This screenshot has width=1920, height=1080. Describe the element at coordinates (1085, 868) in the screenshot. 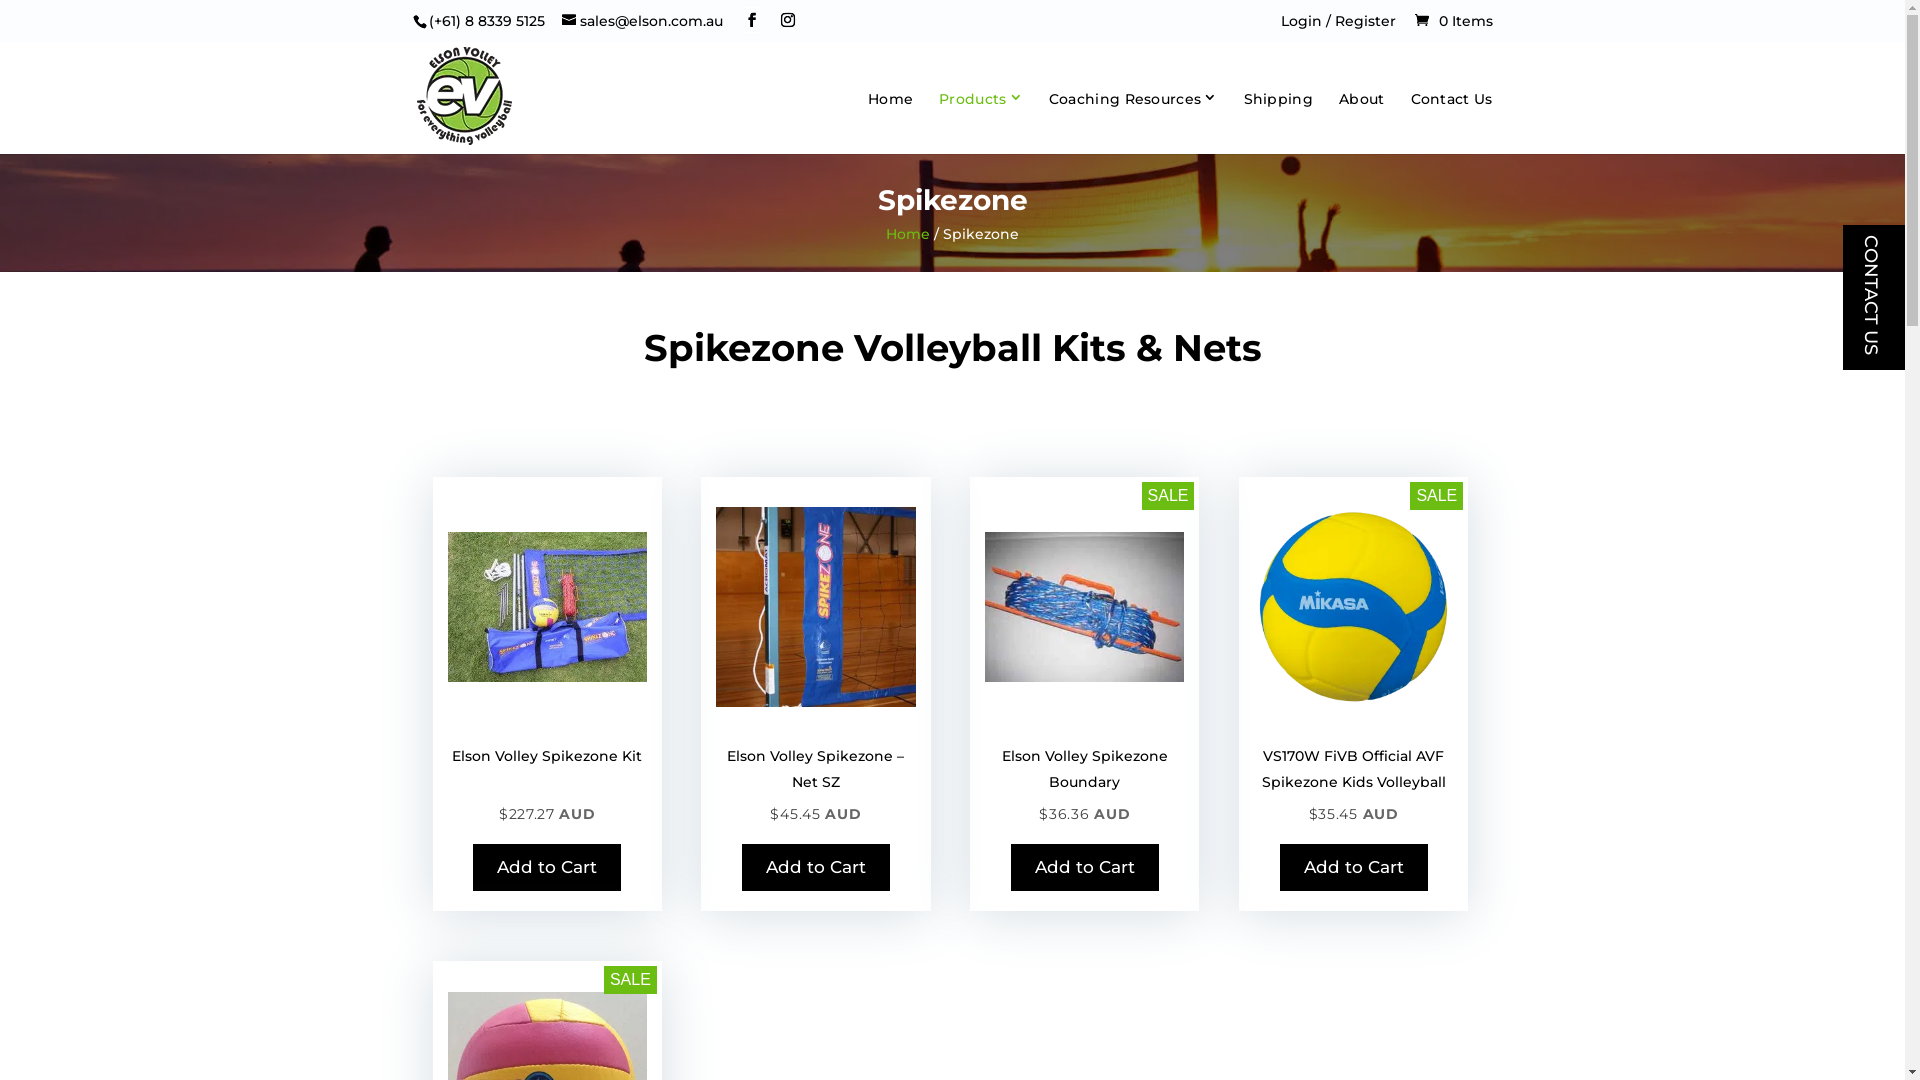

I see `Add to Cart` at that location.